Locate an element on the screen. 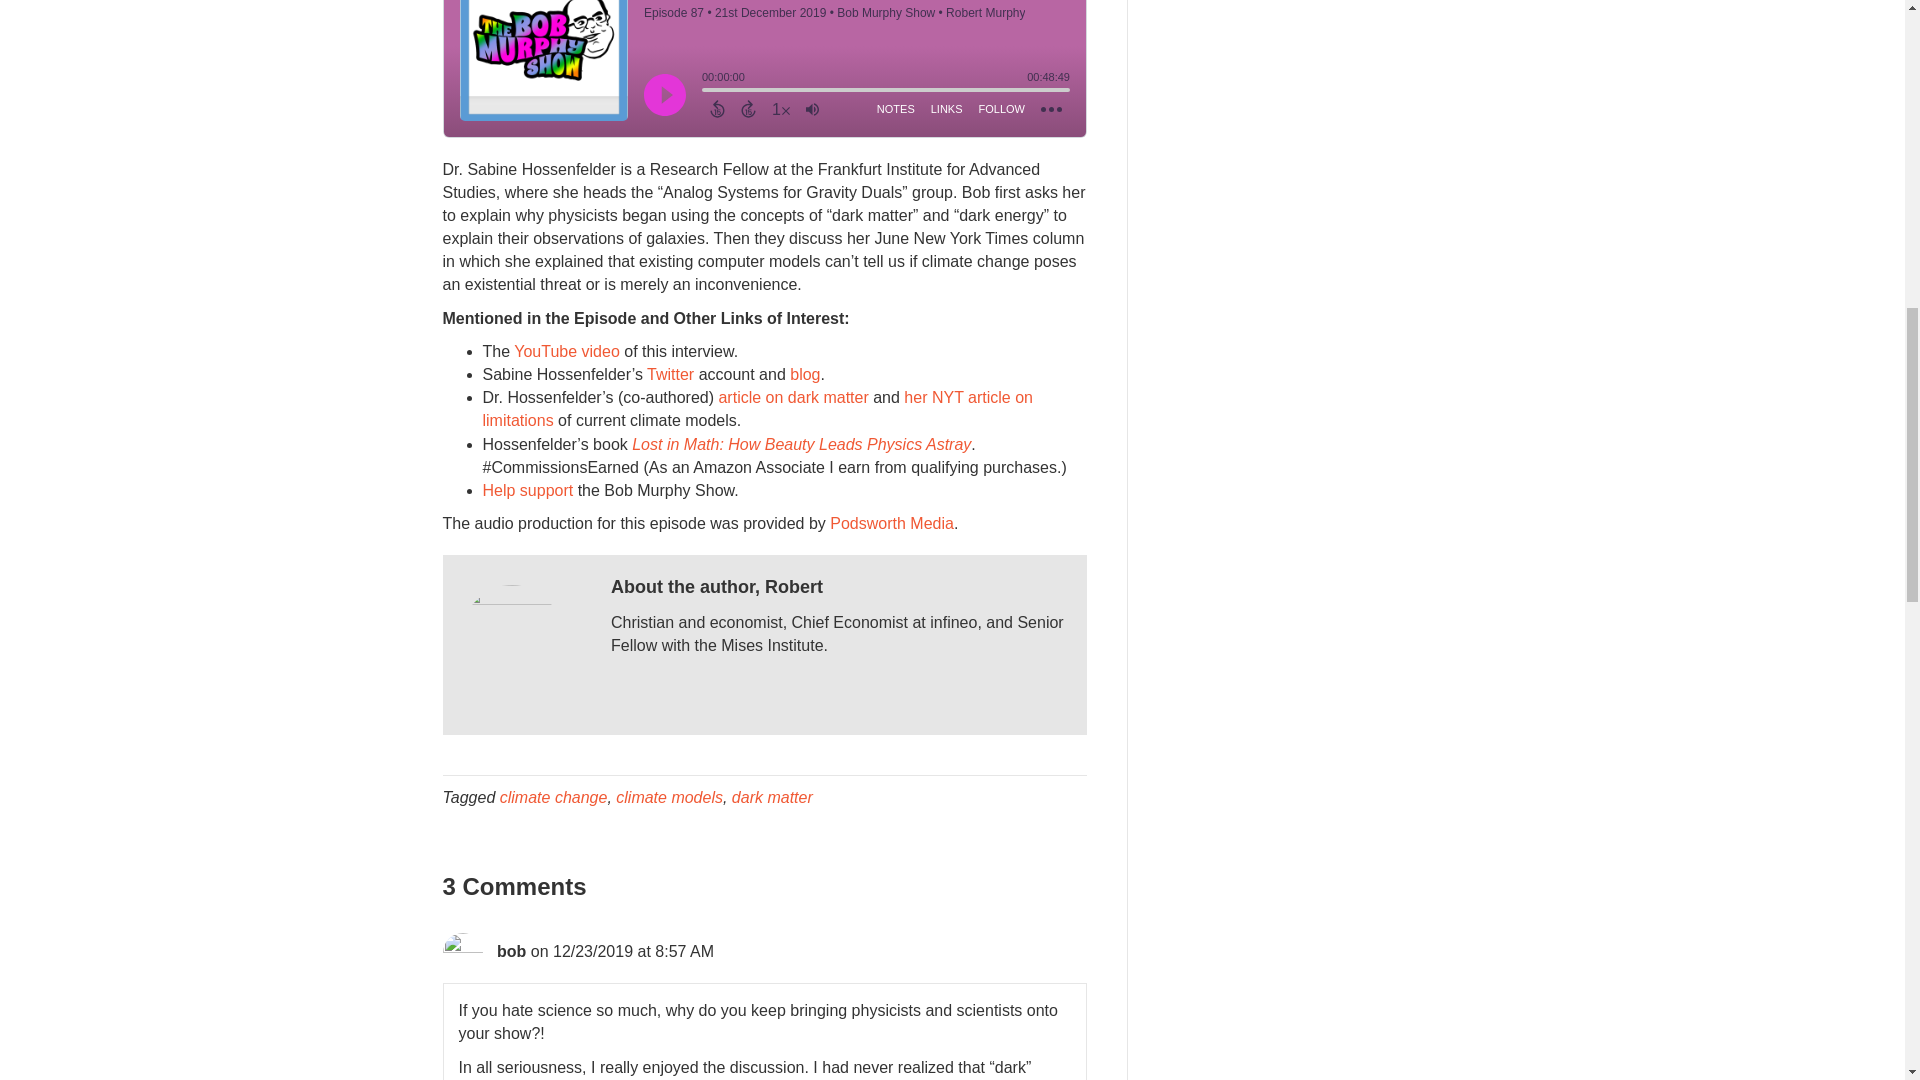  Help support is located at coordinates (526, 490).